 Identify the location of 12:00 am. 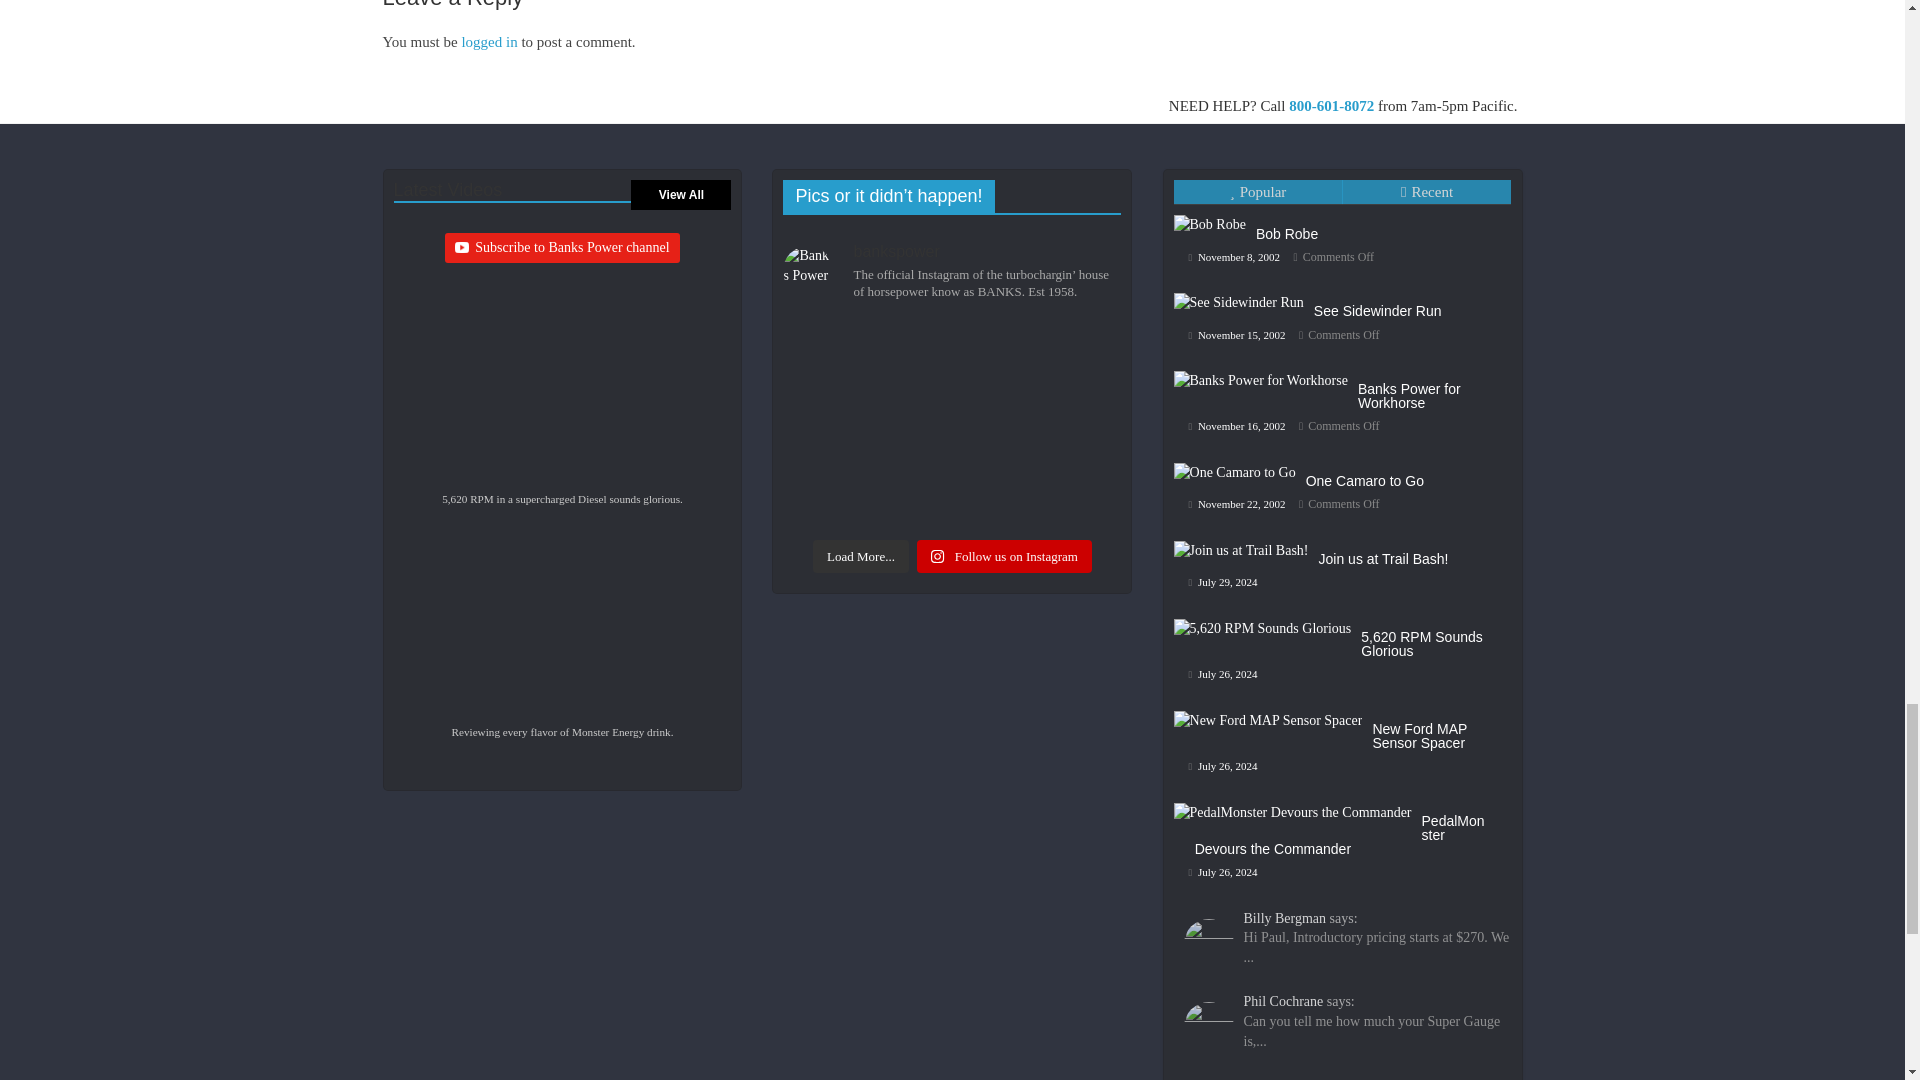
(1234, 256).